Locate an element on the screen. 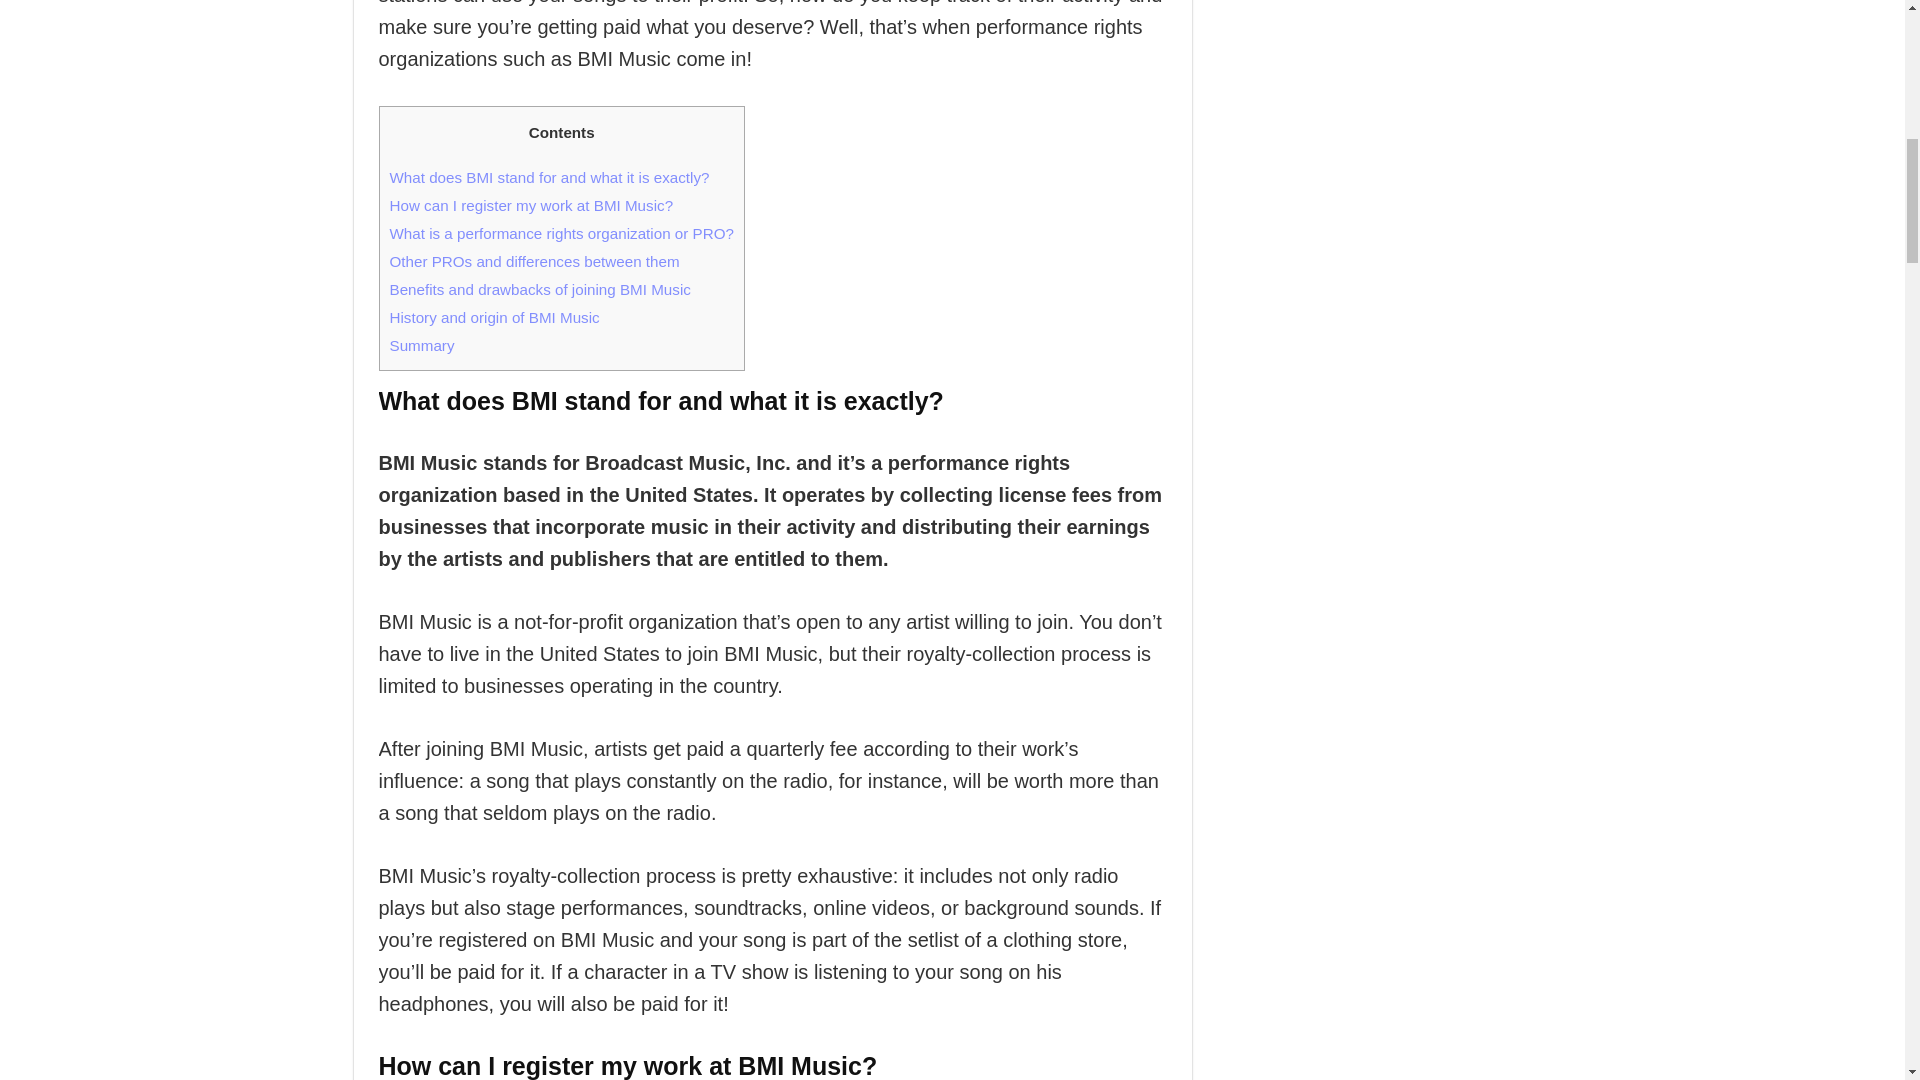 This screenshot has height=1080, width=1920. Benefits and drawbacks of joining BMI Music is located at coordinates (540, 289).